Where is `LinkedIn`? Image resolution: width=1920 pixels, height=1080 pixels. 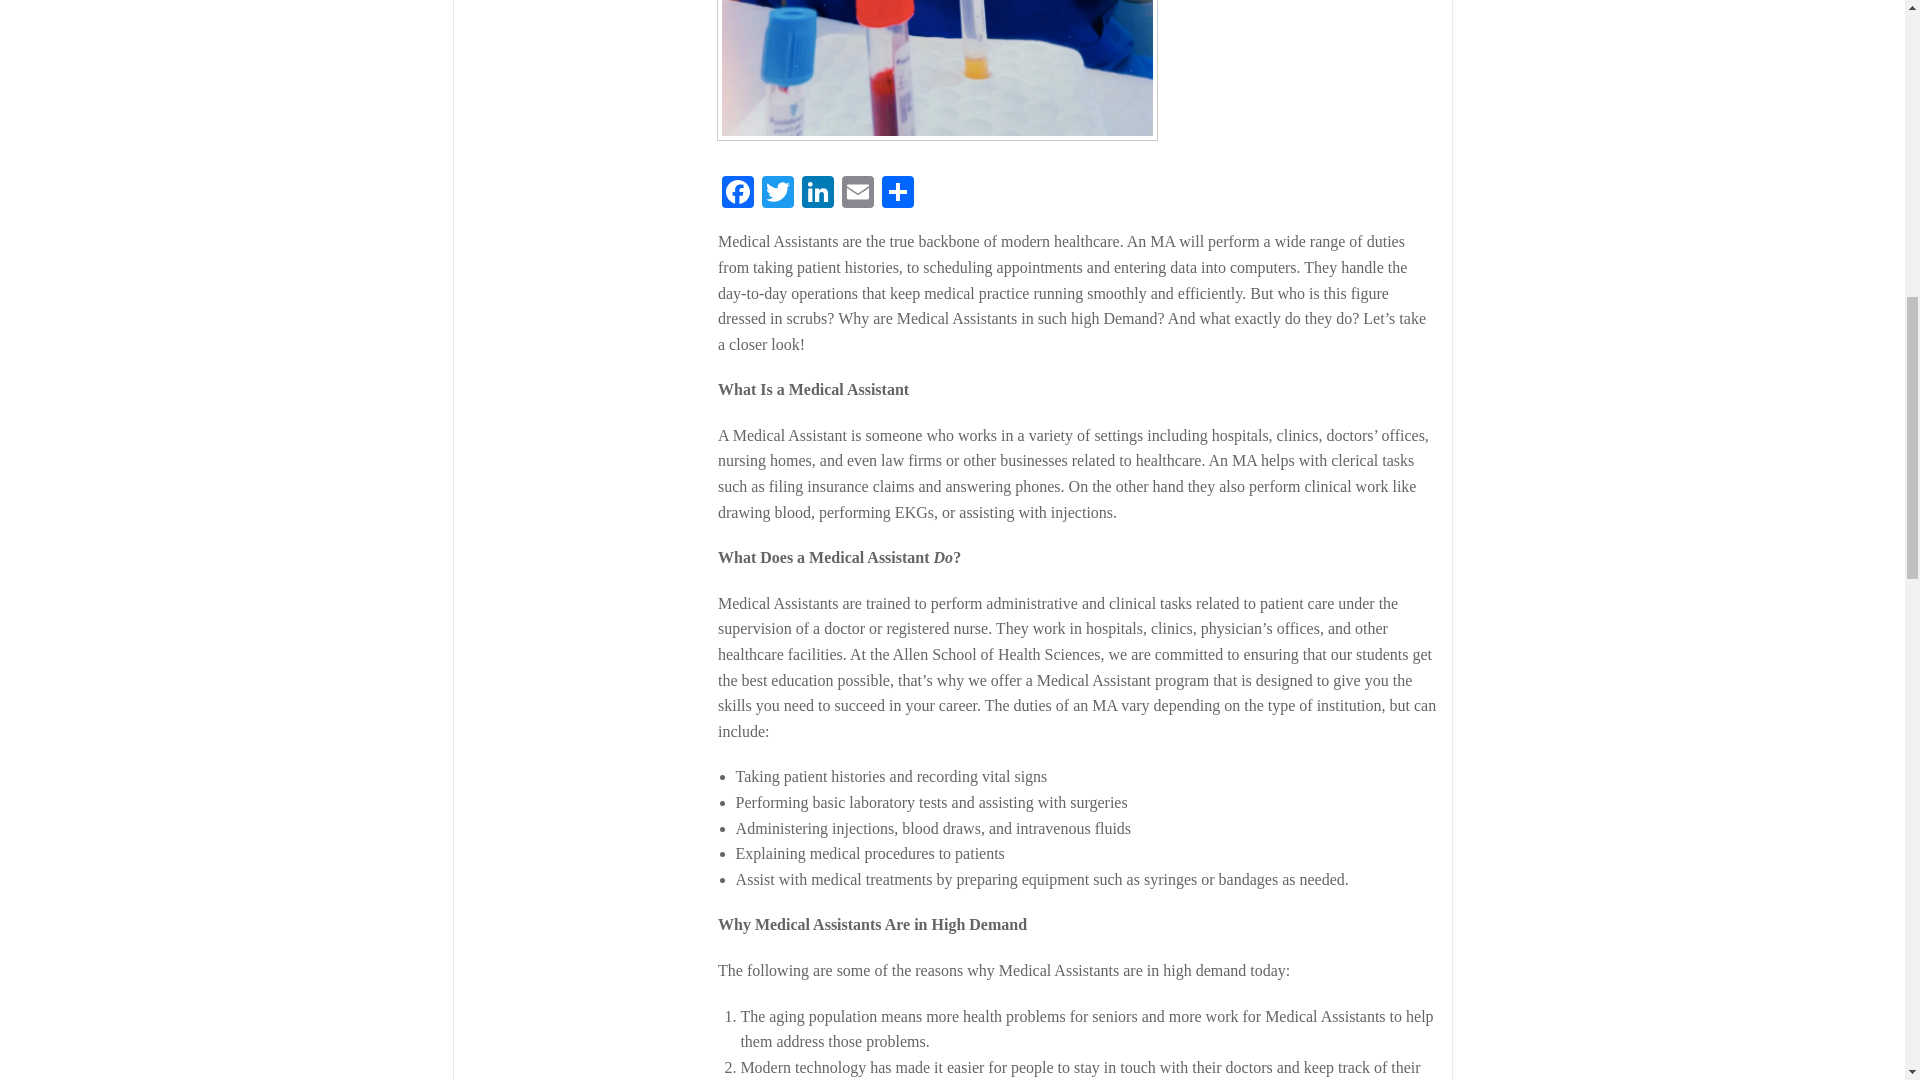
LinkedIn is located at coordinates (818, 194).